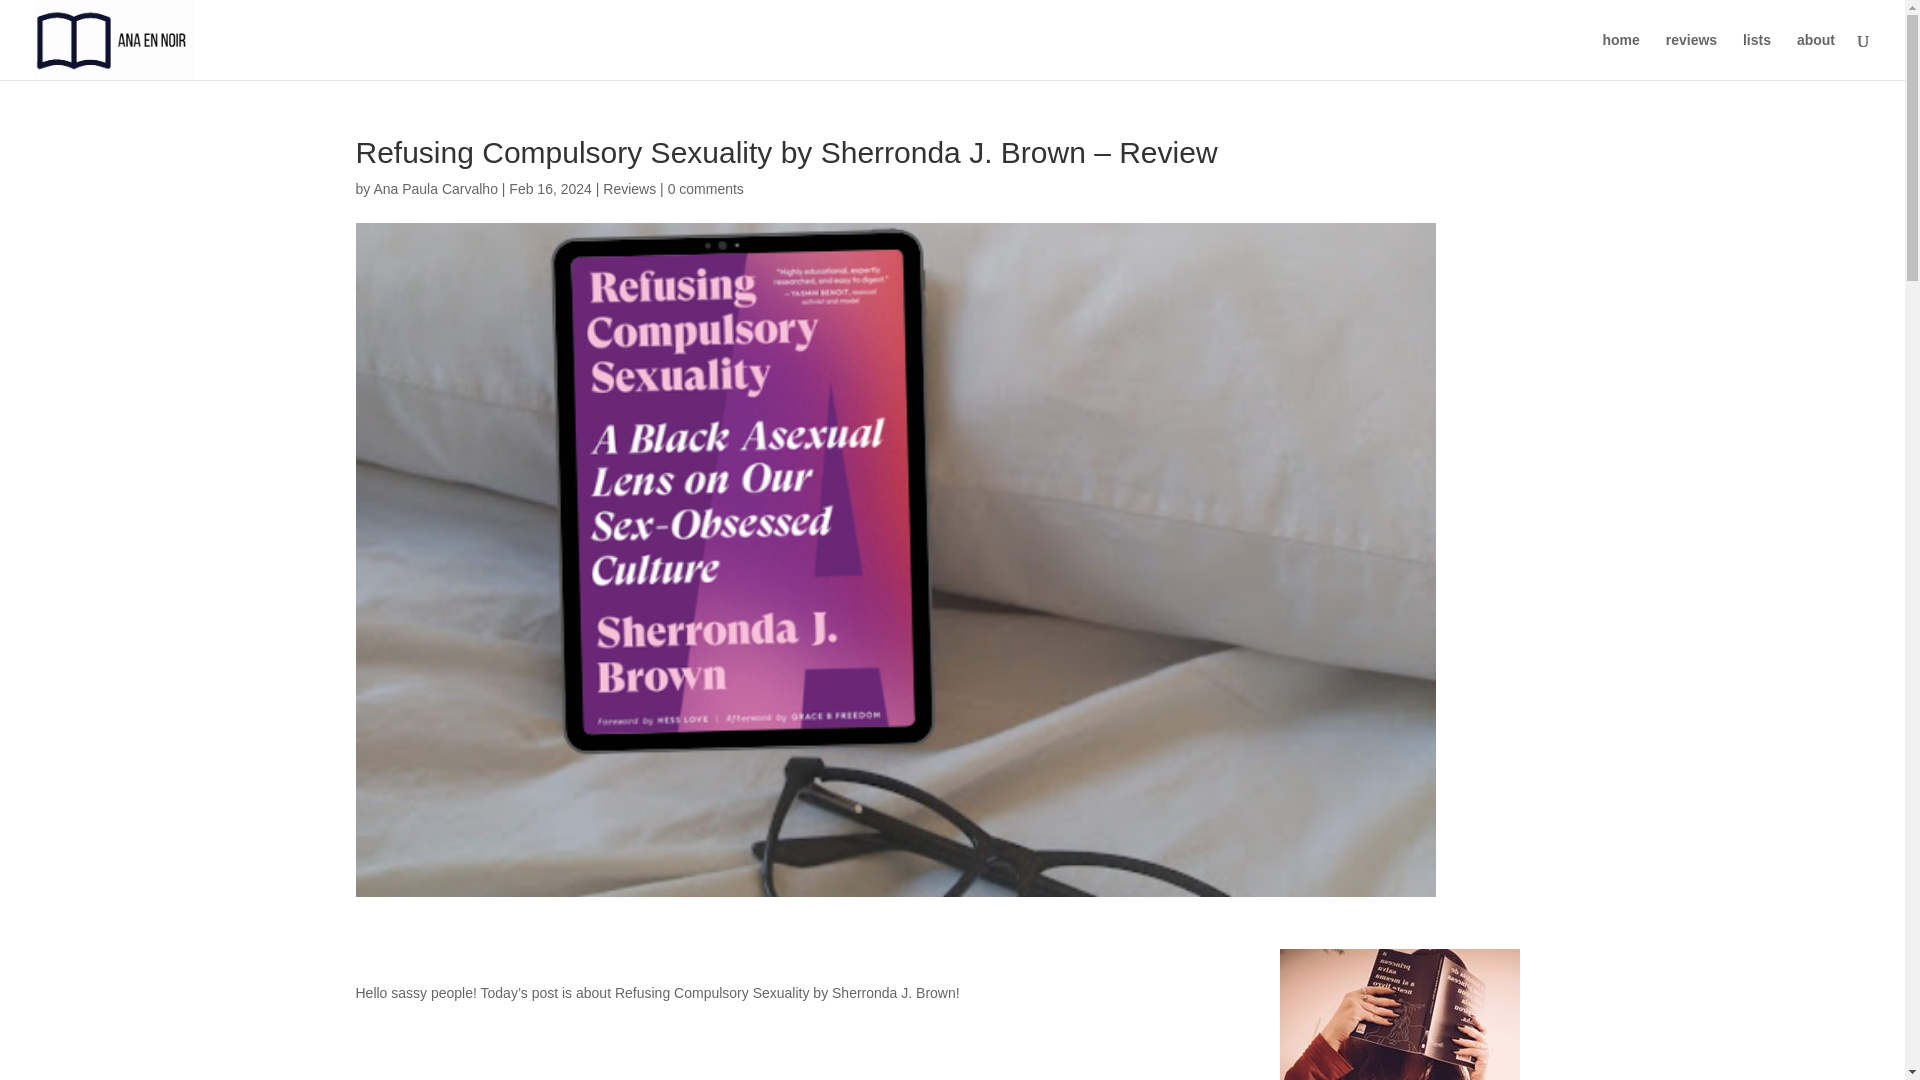  What do you see at coordinates (706, 188) in the screenshot?
I see `0 comments` at bounding box center [706, 188].